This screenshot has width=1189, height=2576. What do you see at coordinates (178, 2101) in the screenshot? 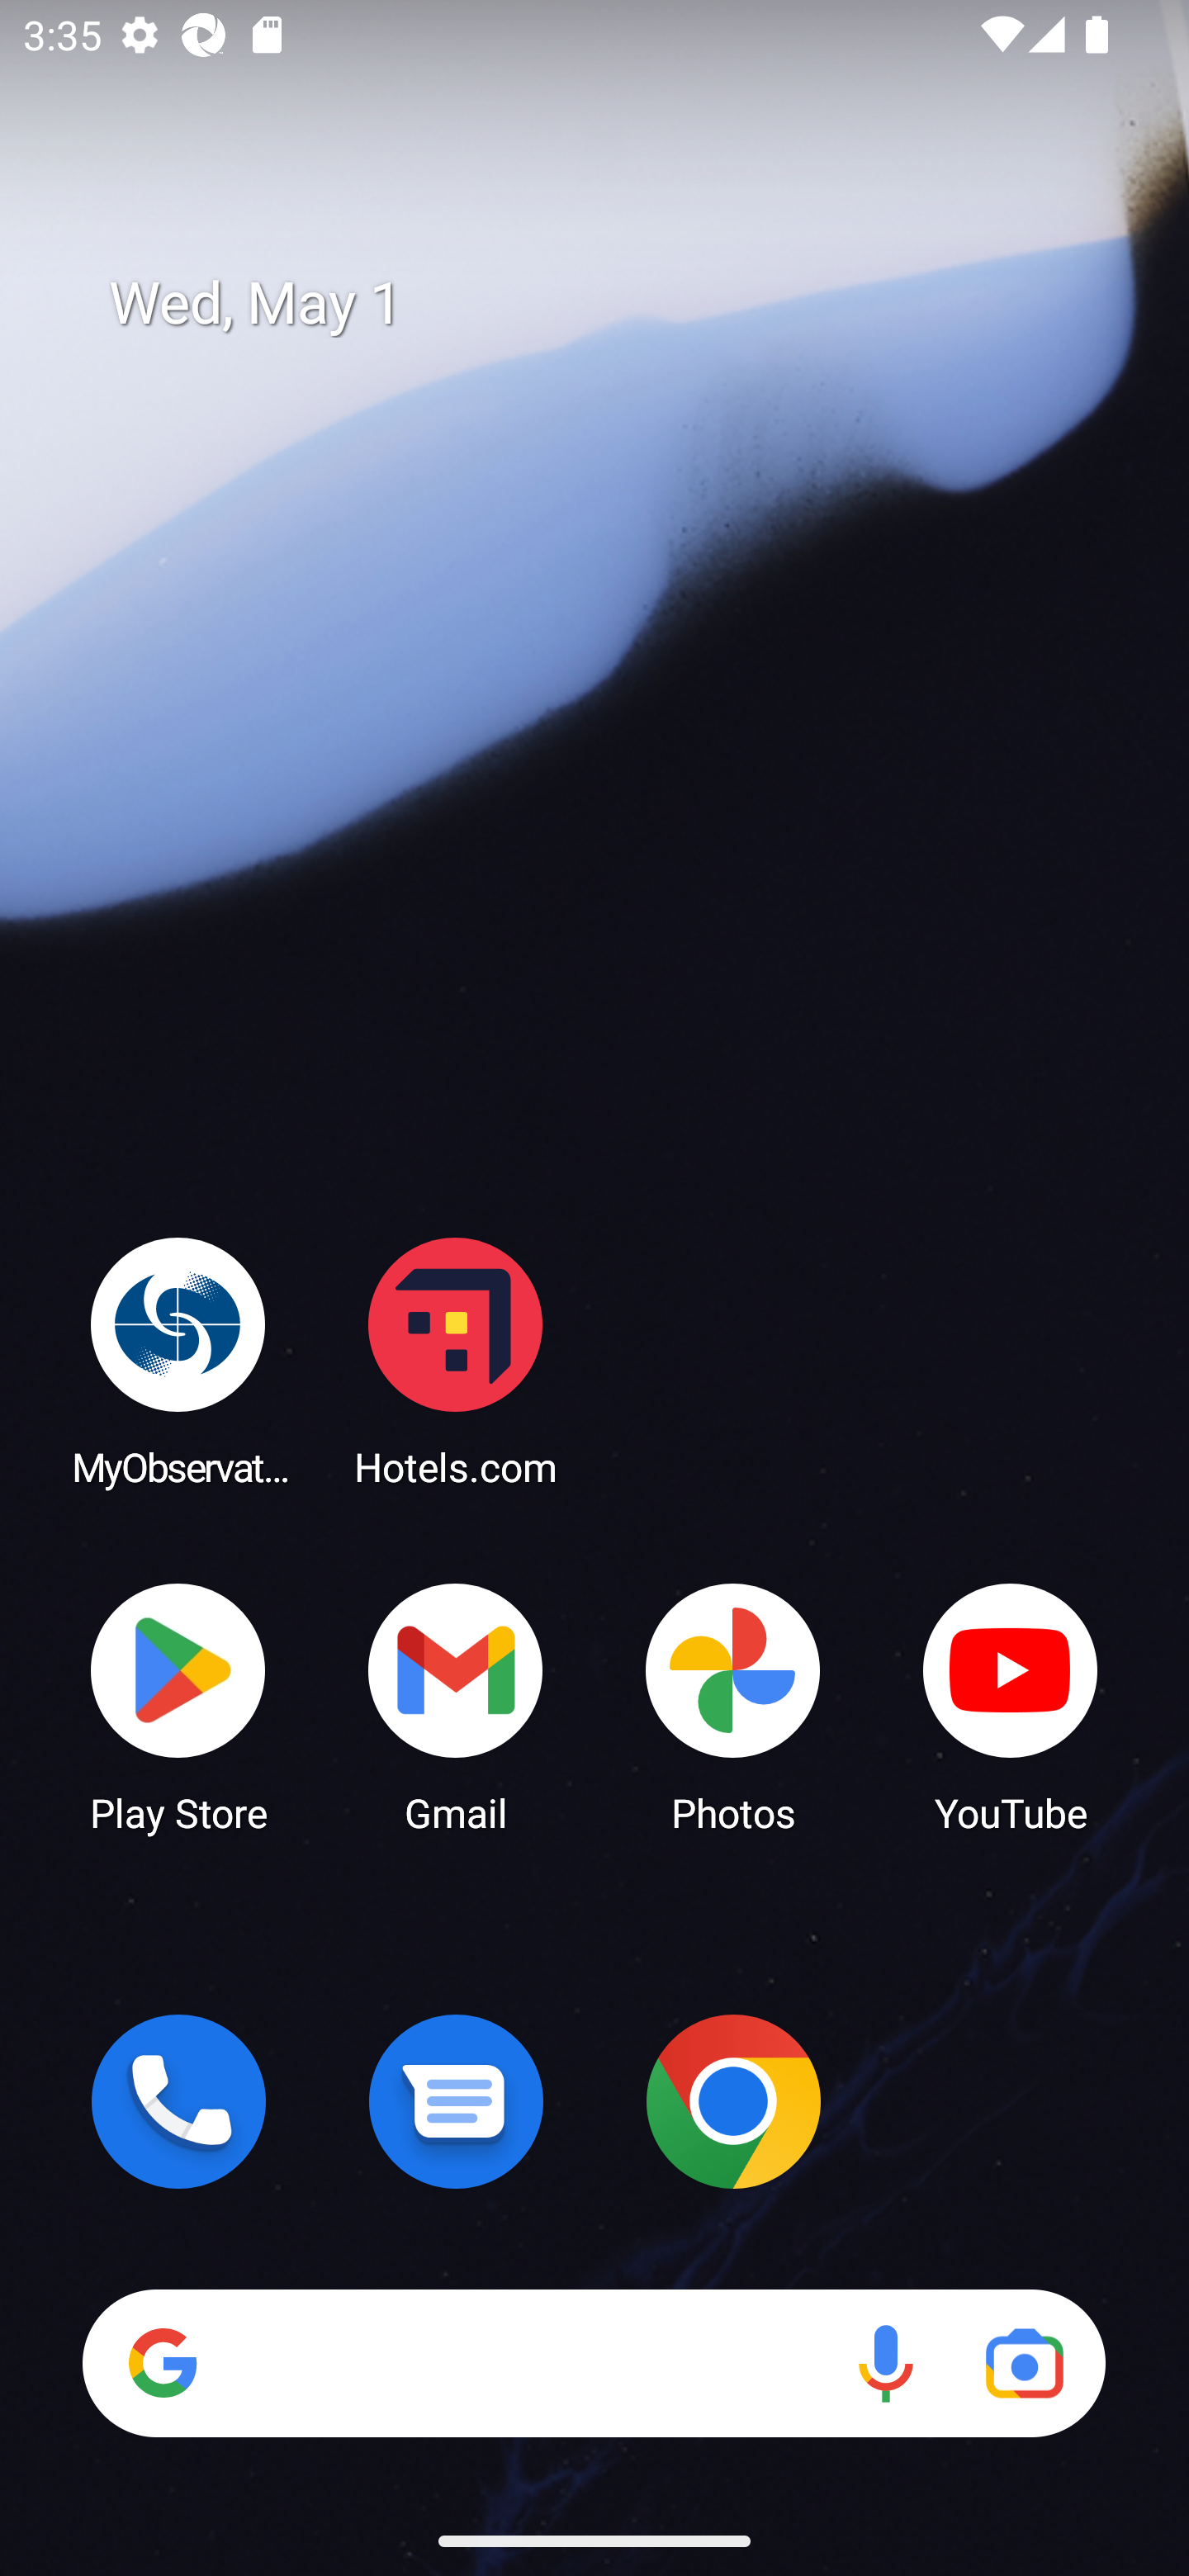
I see `Phone` at bounding box center [178, 2101].